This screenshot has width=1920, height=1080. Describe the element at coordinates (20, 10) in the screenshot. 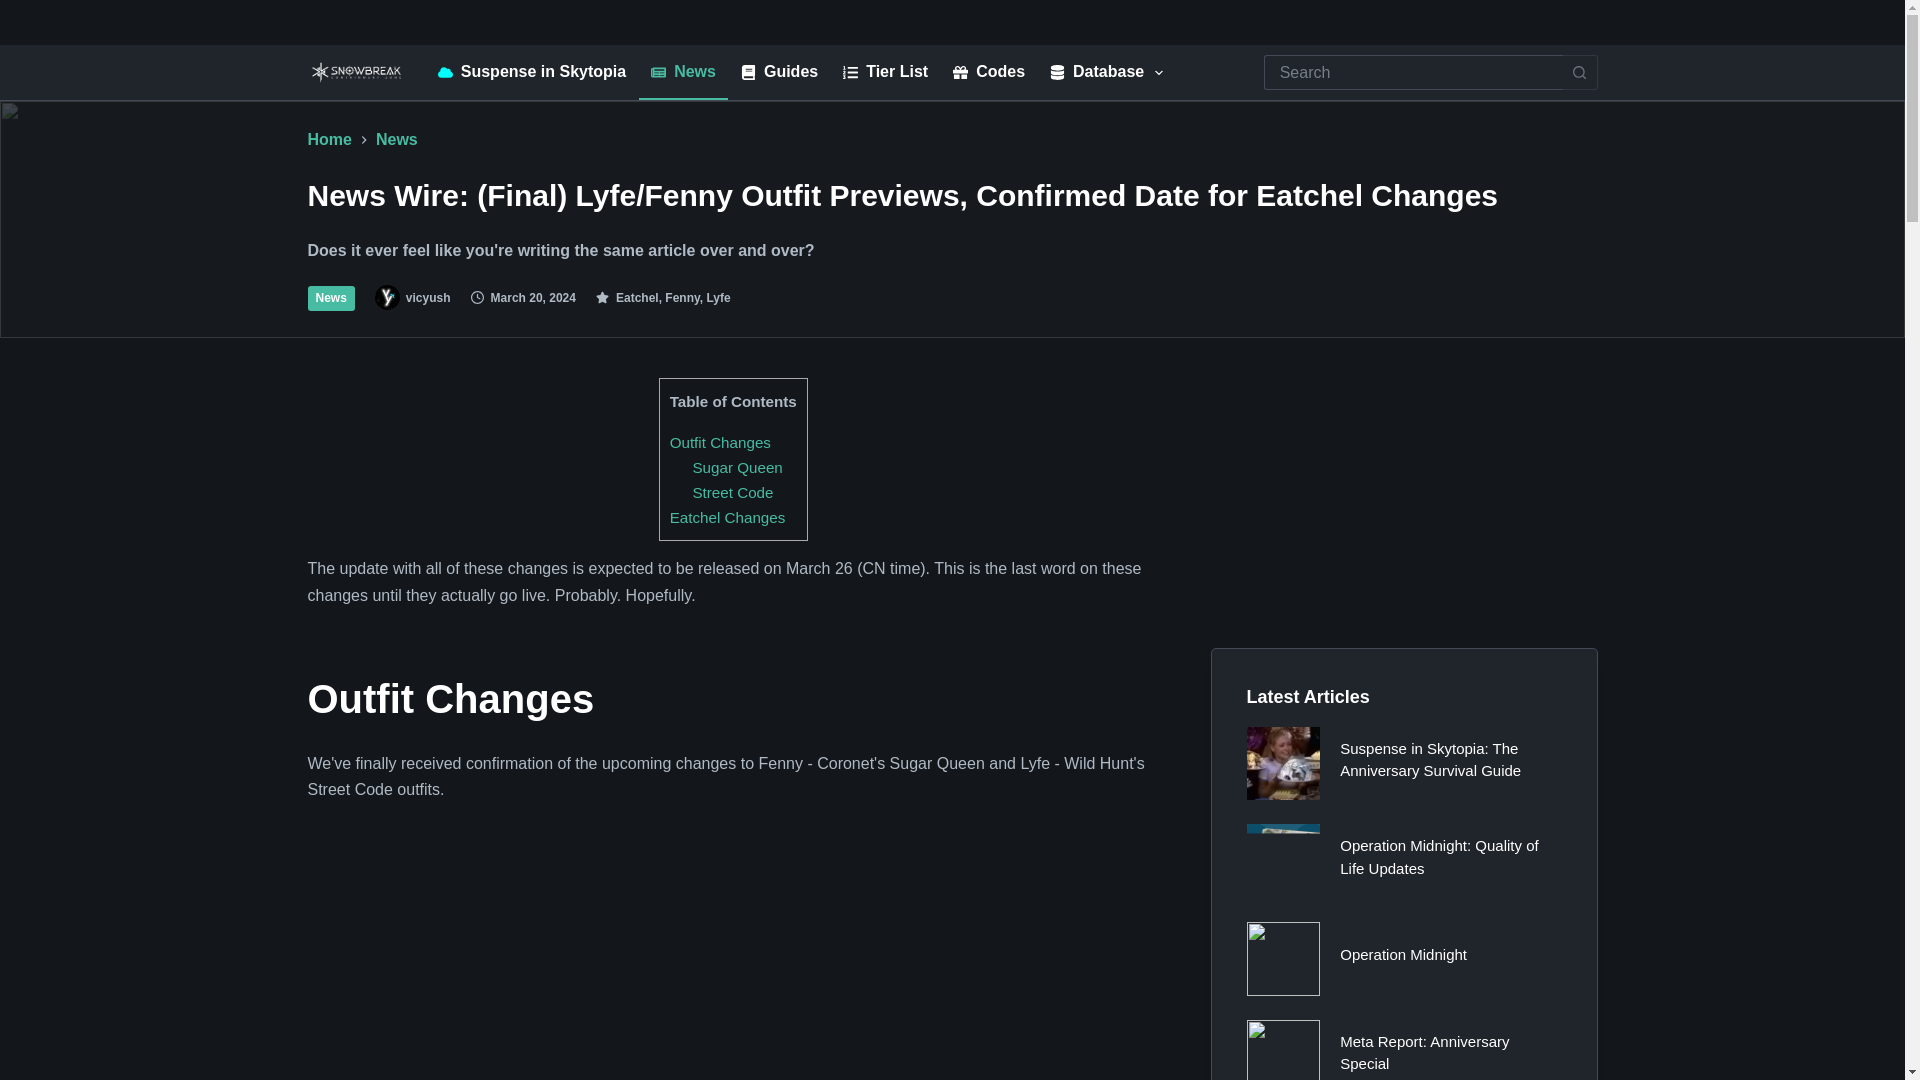

I see `Skip to content` at that location.